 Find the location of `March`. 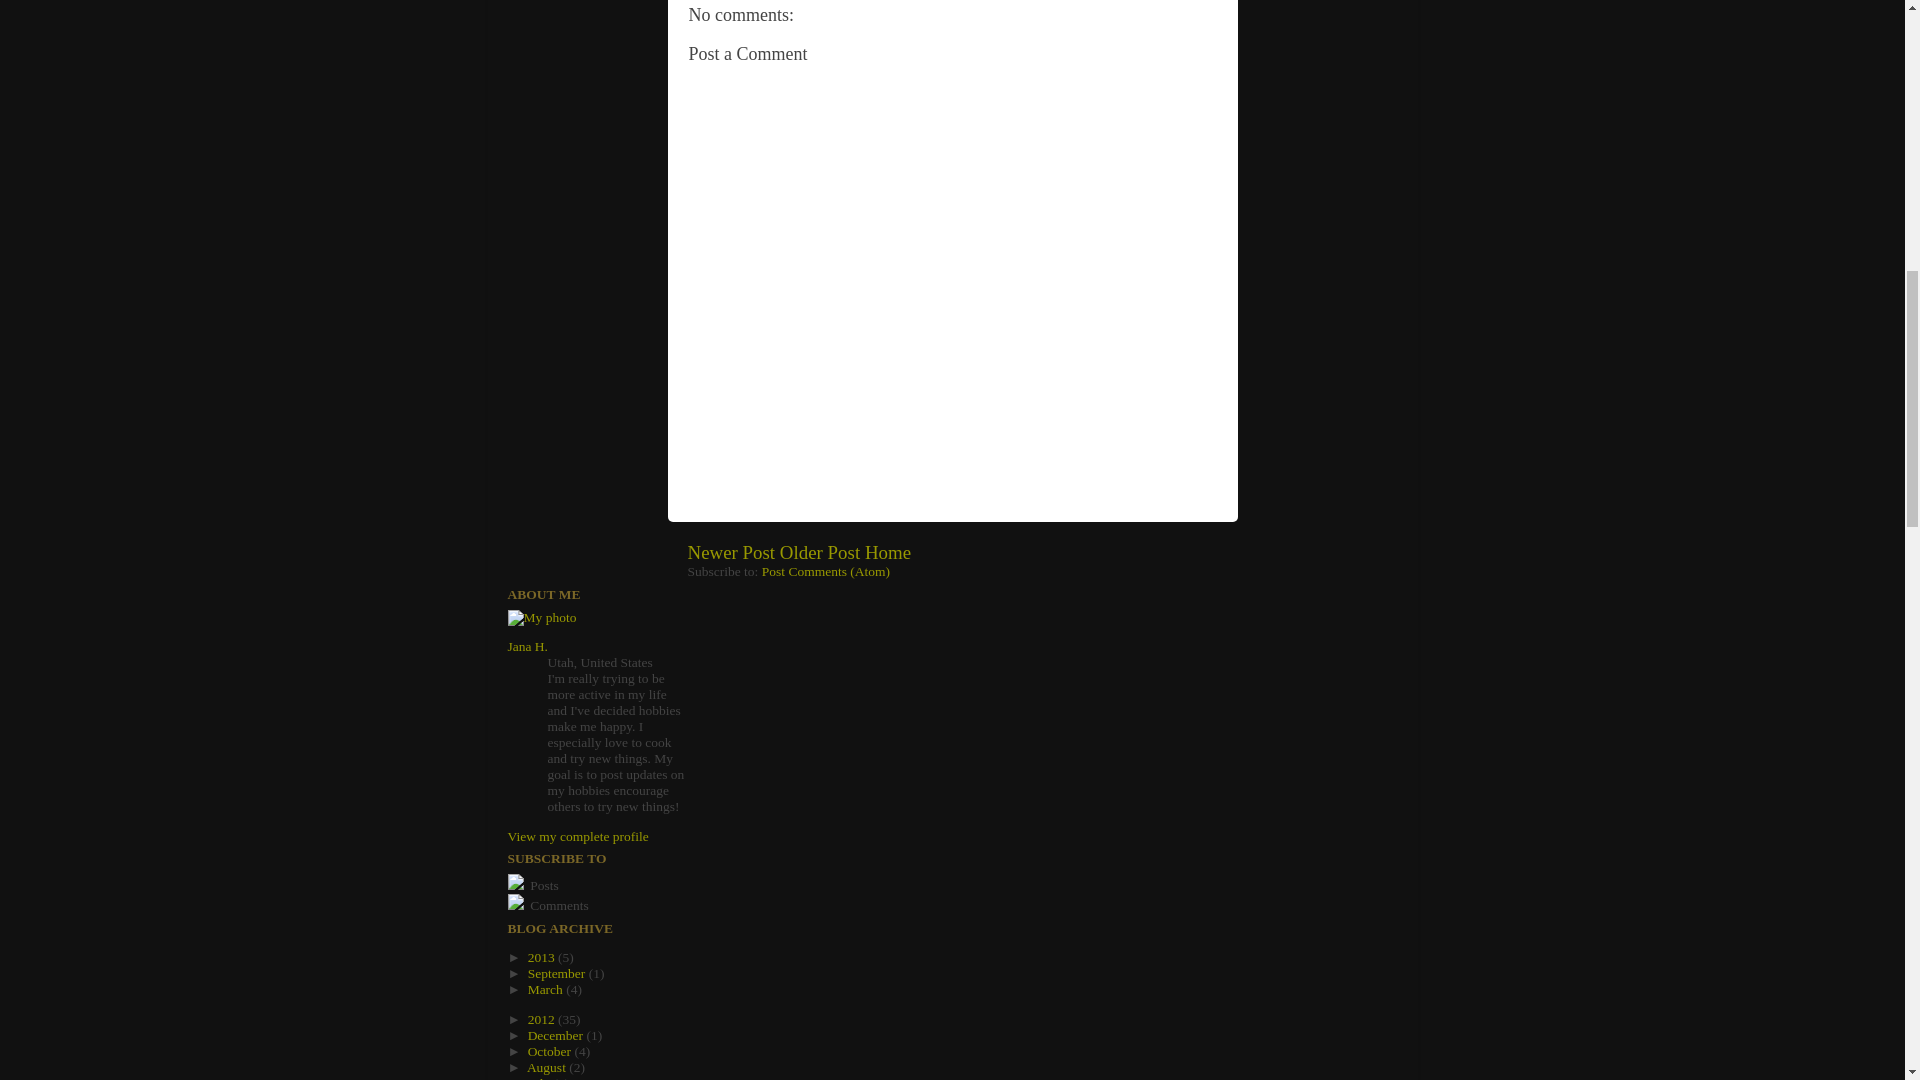

March is located at coordinates (547, 988).